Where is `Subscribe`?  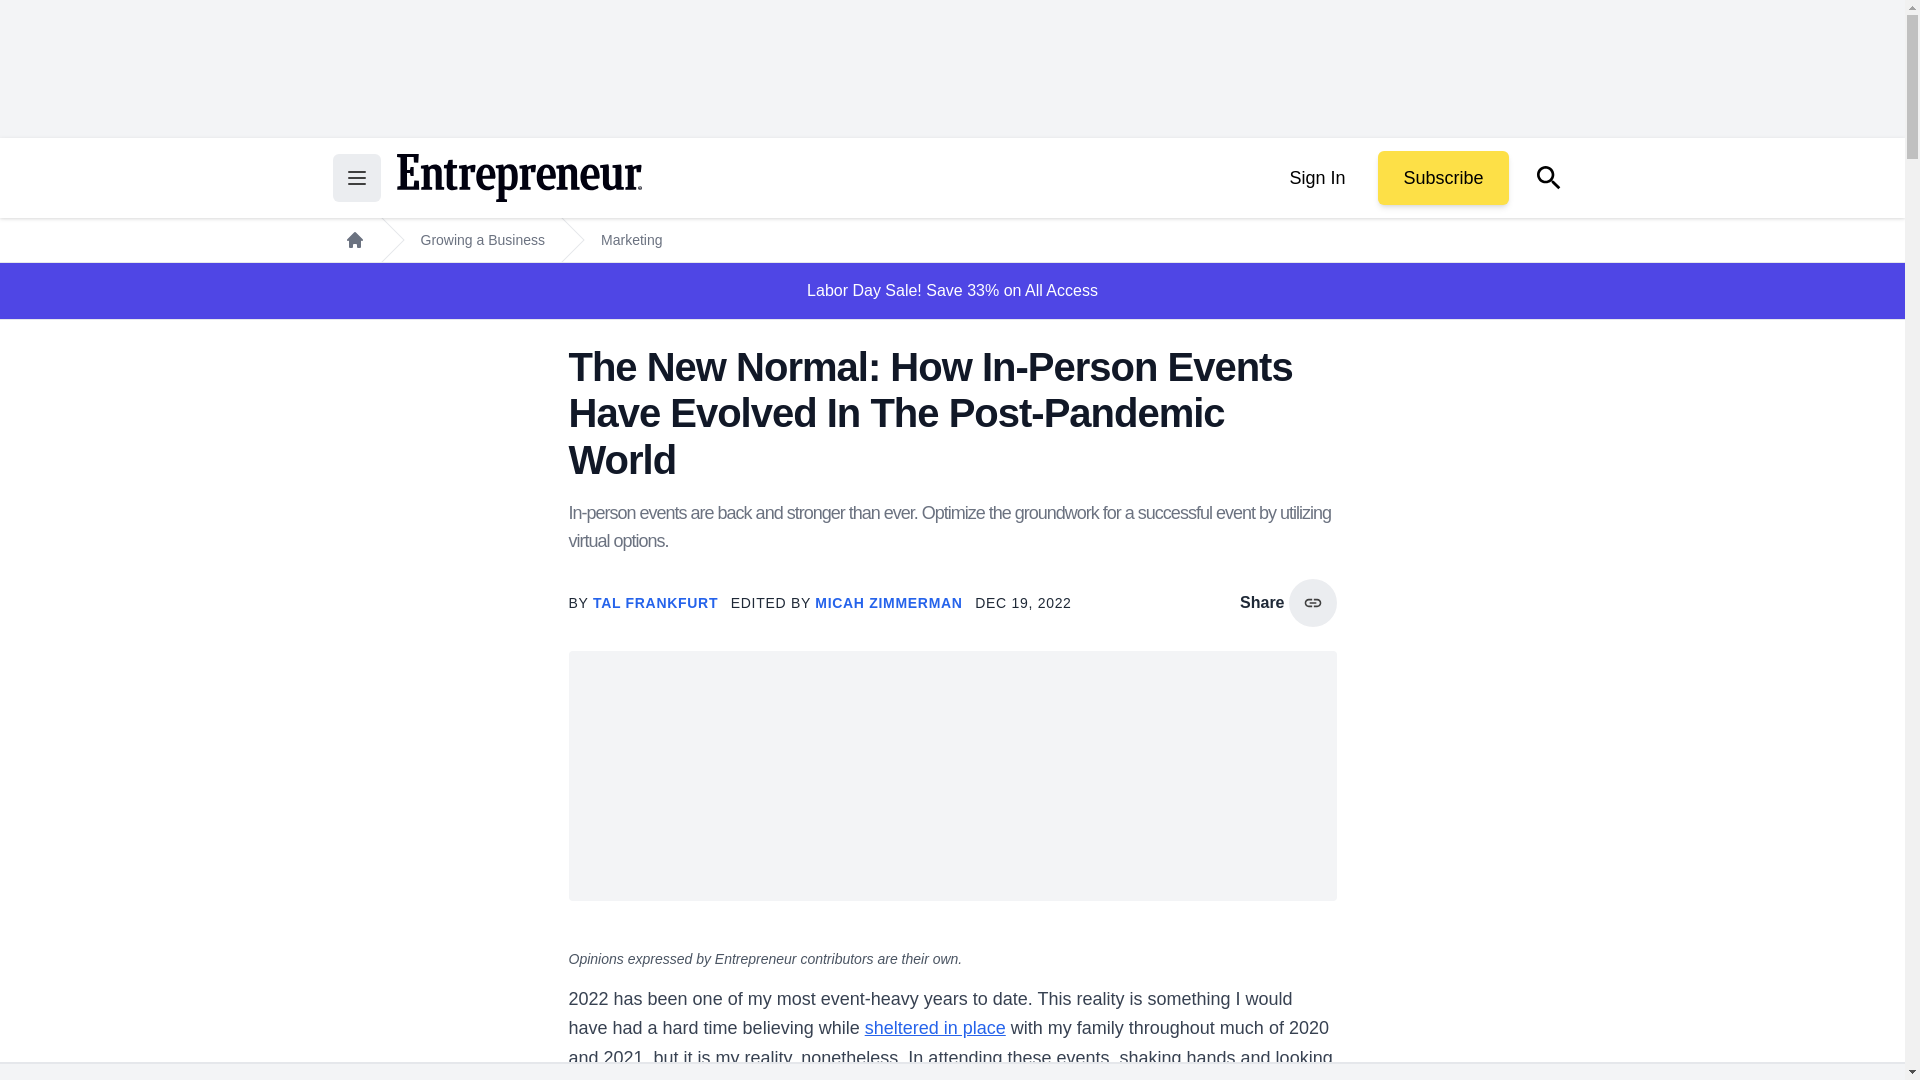 Subscribe is located at coordinates (1442, 178).